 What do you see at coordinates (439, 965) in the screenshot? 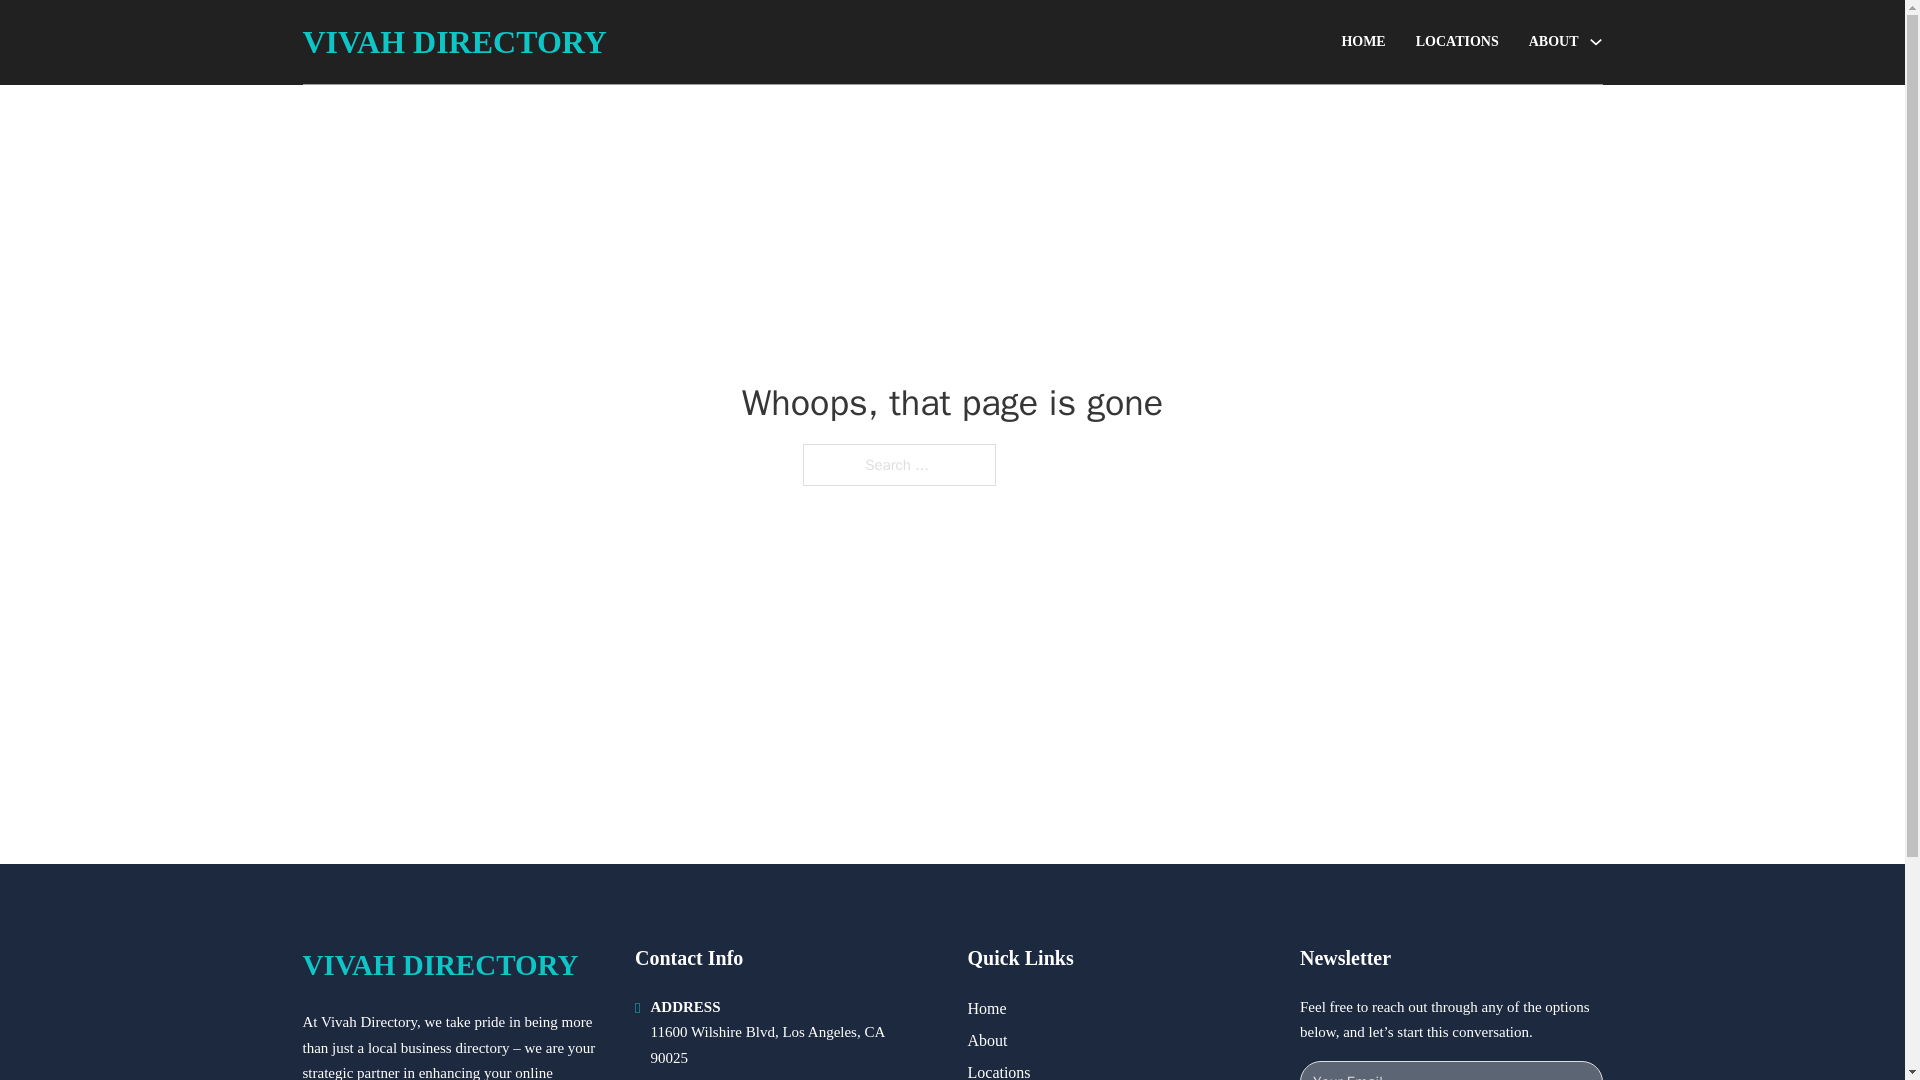
I see `VIVAH DIRECTORY` at bounding box center [439, 965].